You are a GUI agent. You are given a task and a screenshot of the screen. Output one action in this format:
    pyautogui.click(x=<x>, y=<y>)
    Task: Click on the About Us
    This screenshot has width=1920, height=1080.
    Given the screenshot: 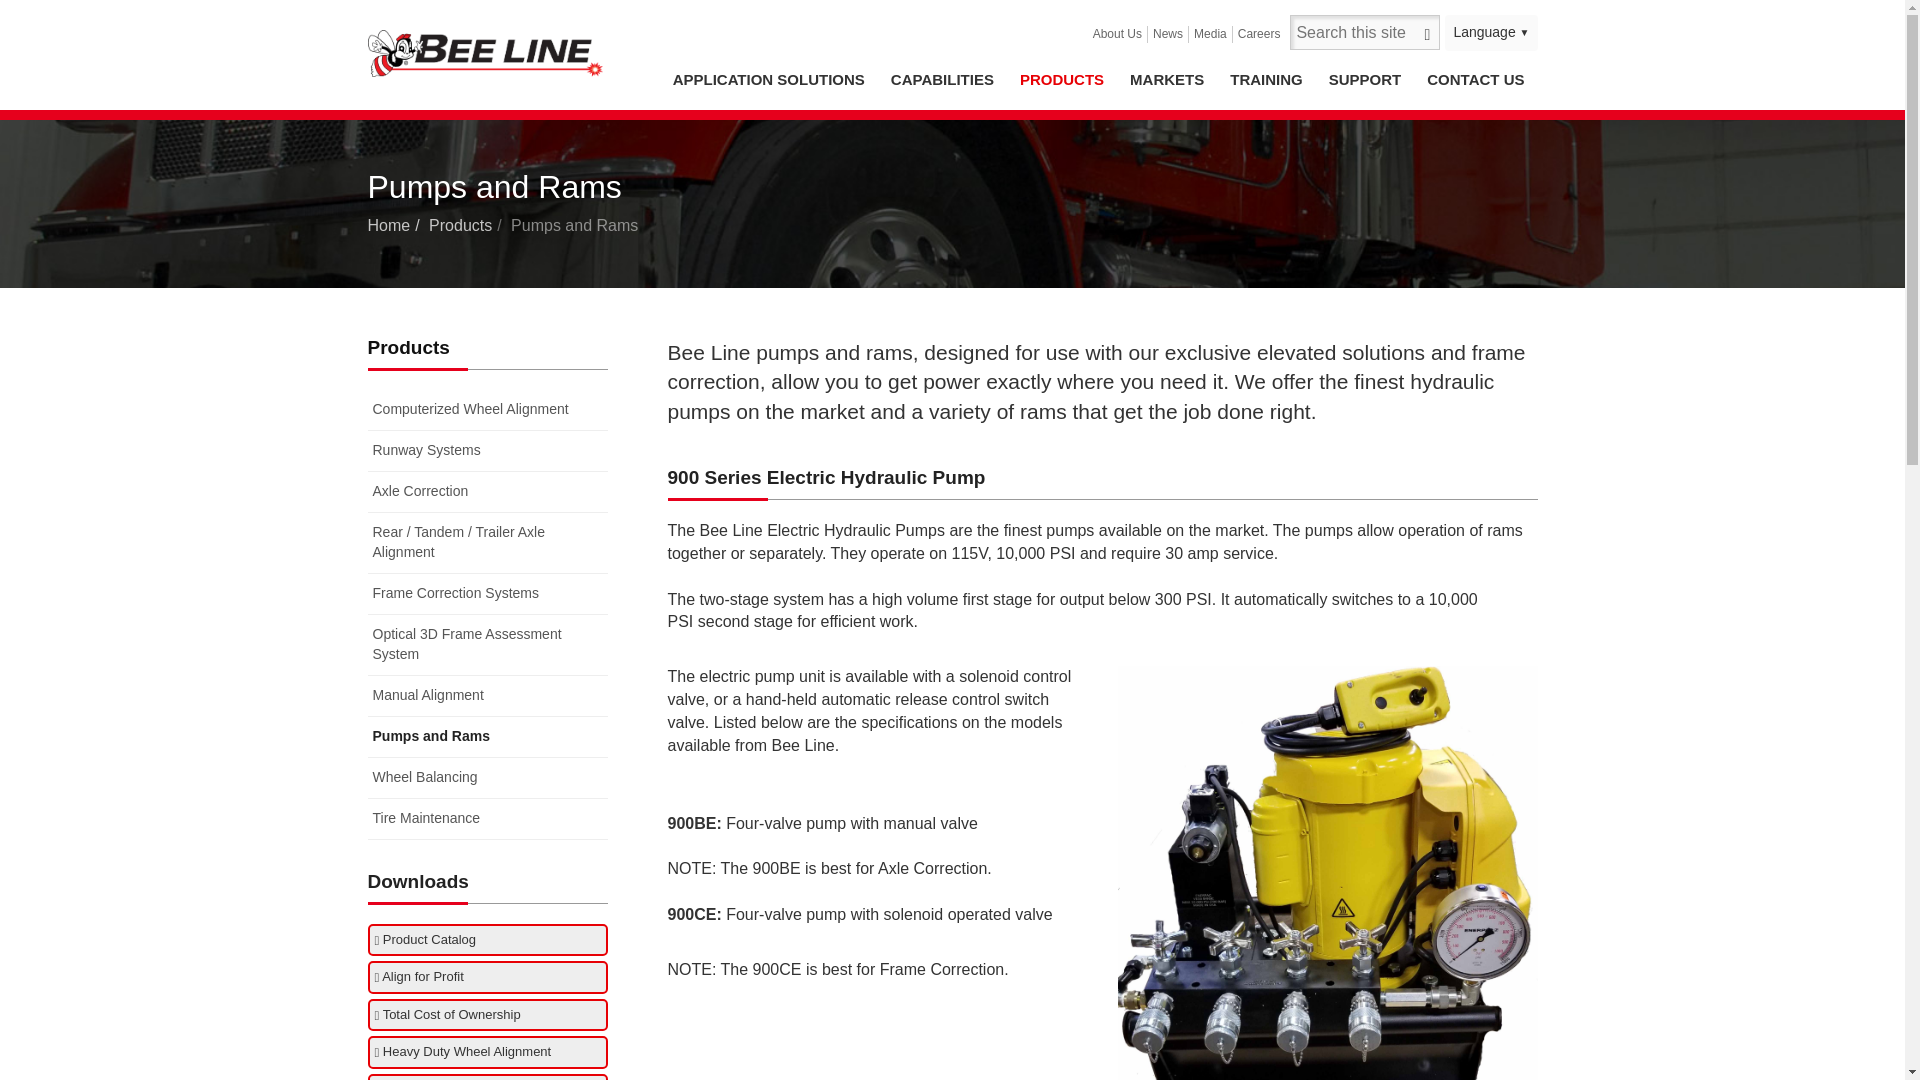 What is the action you would take?
    pyautogui.click(x=1118, y=34)
    